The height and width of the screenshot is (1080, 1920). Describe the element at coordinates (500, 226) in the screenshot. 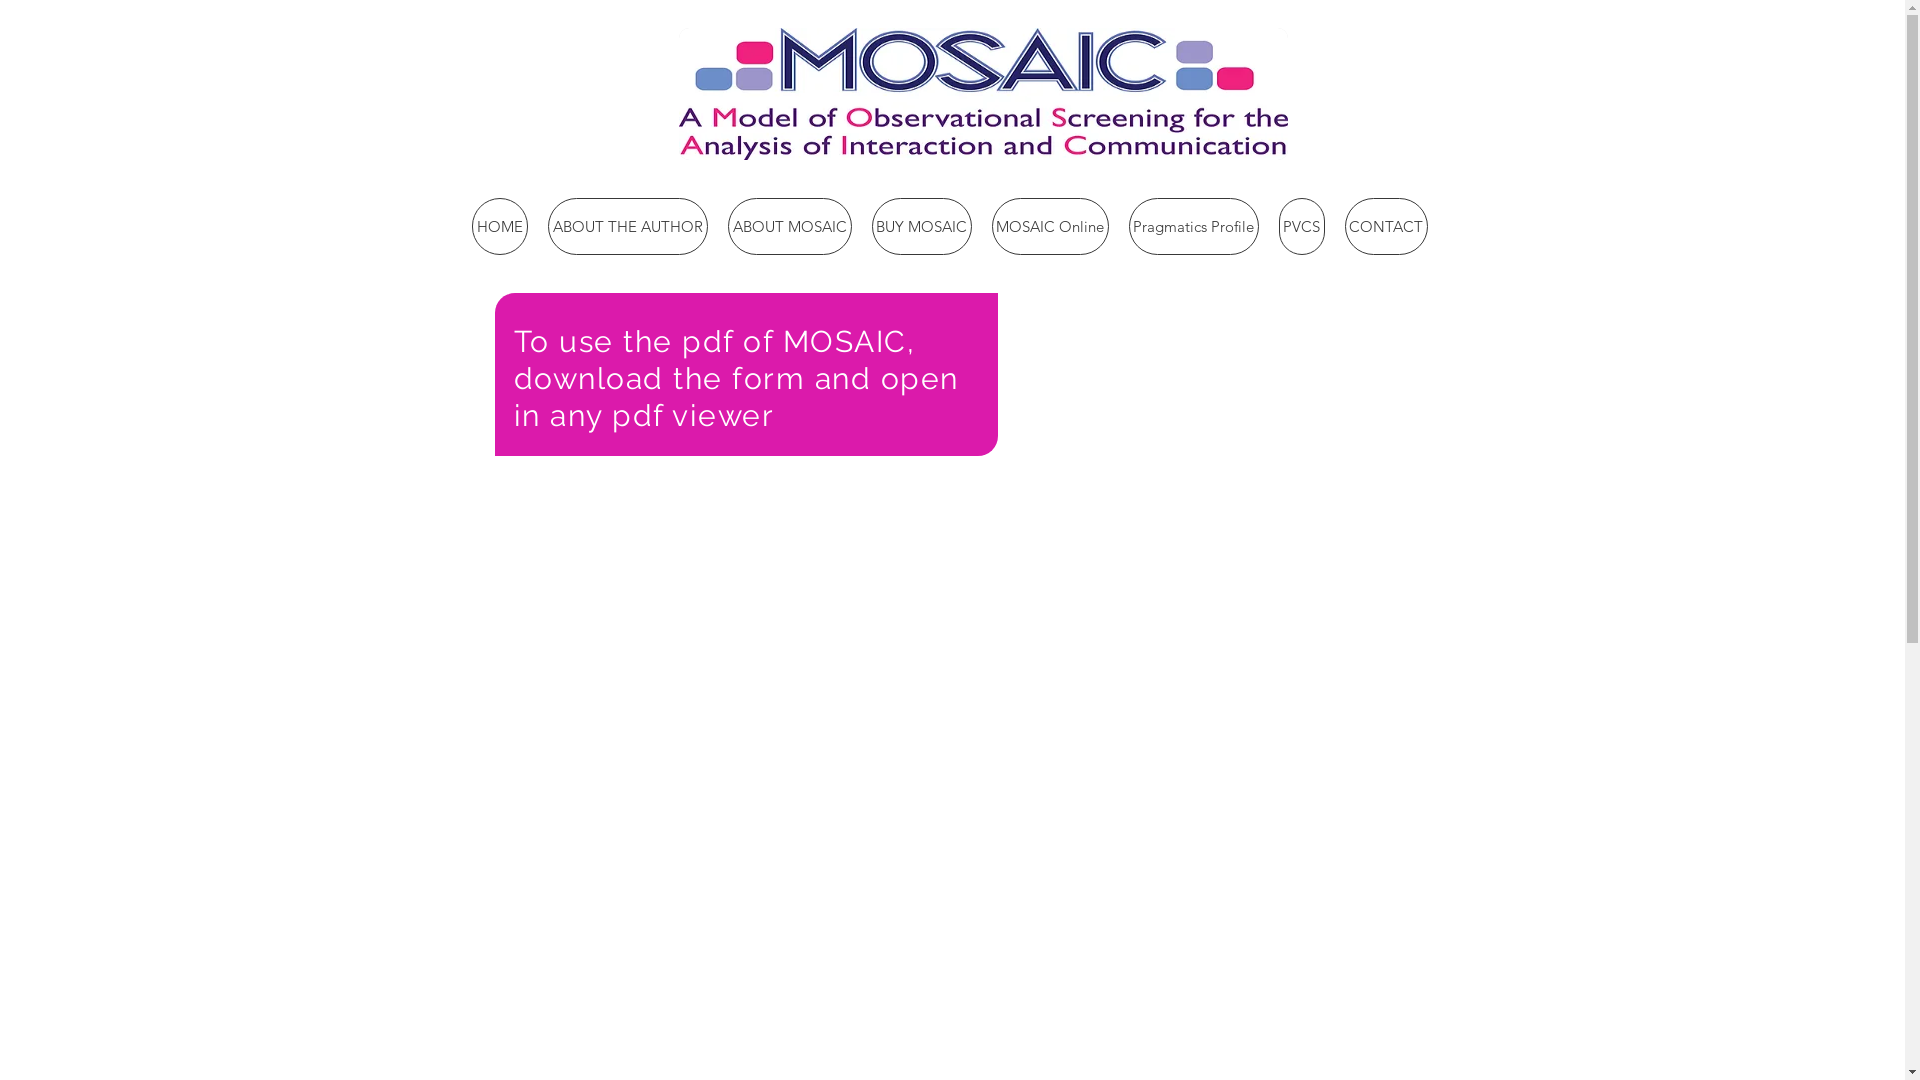

I see `HOME` at that location.